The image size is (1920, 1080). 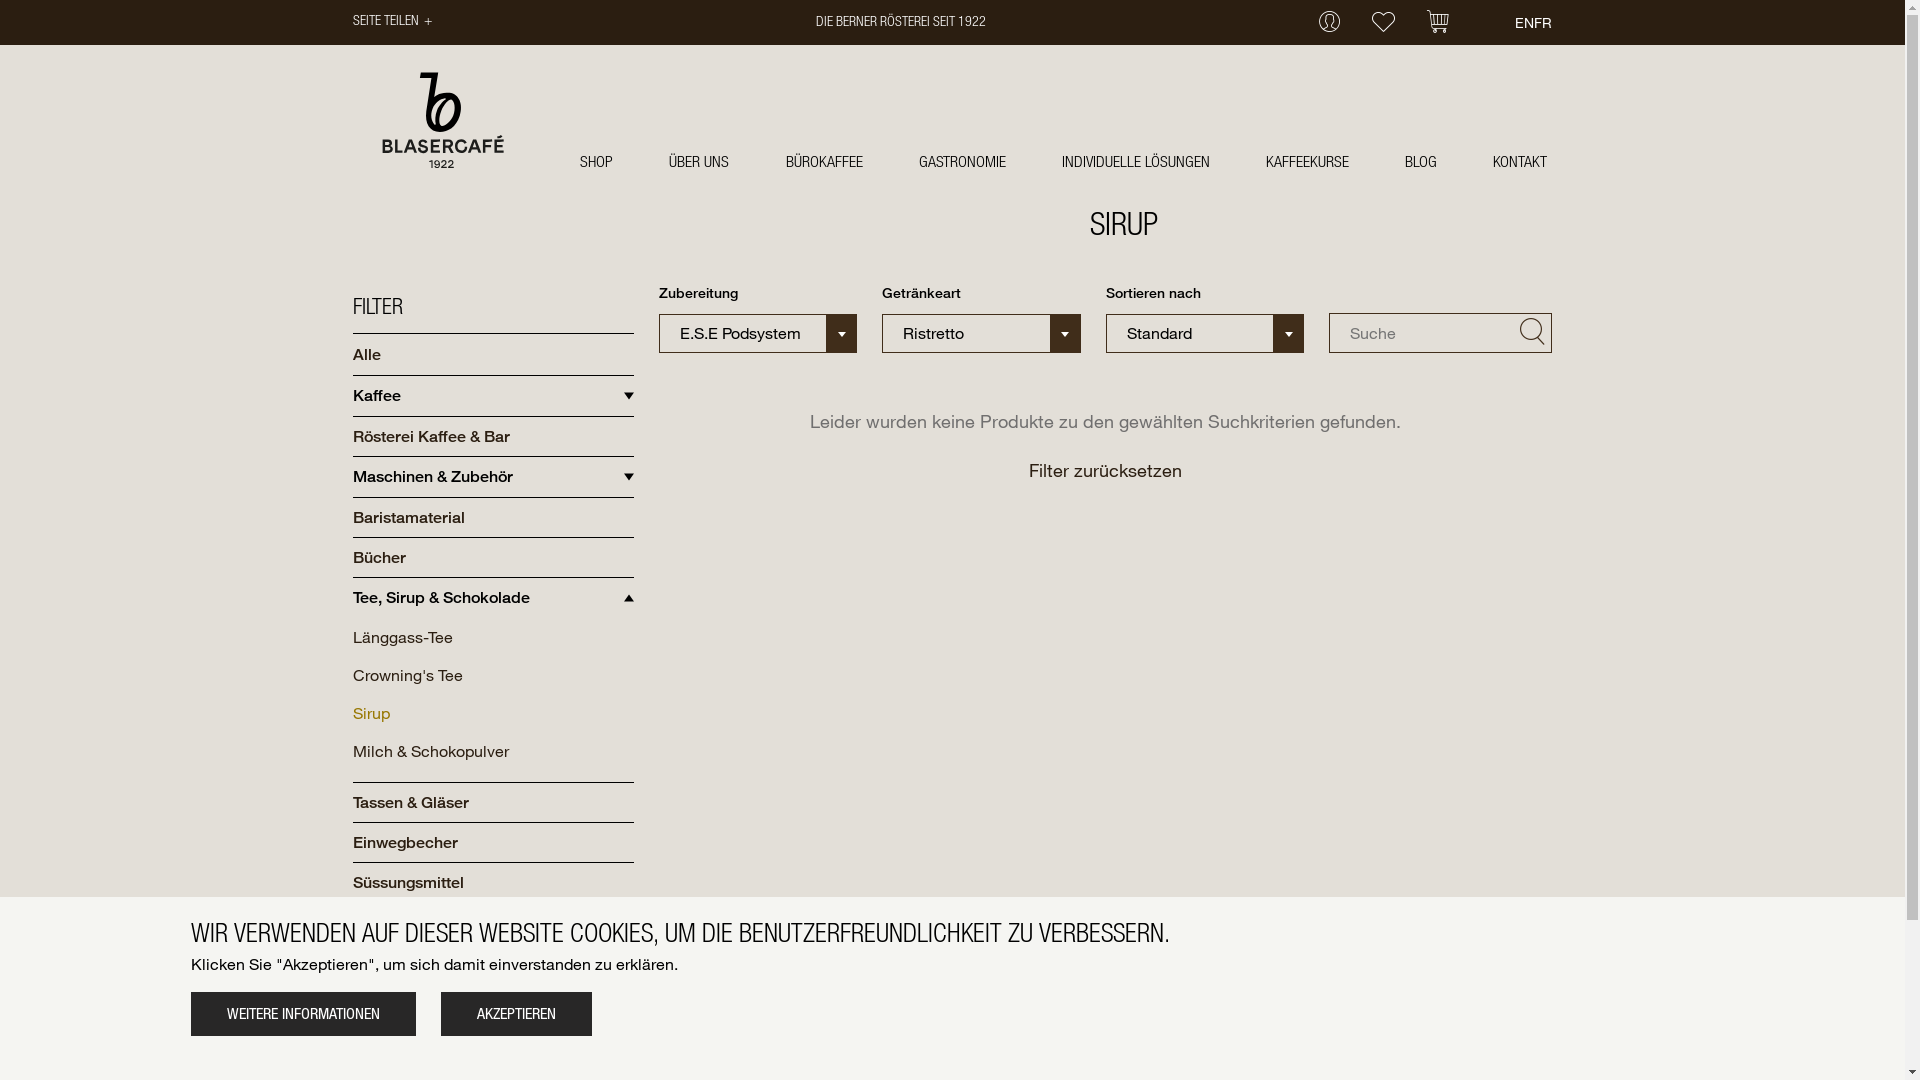 I want to click on AKZEPTIEREN, so click(x=516, y=1014).